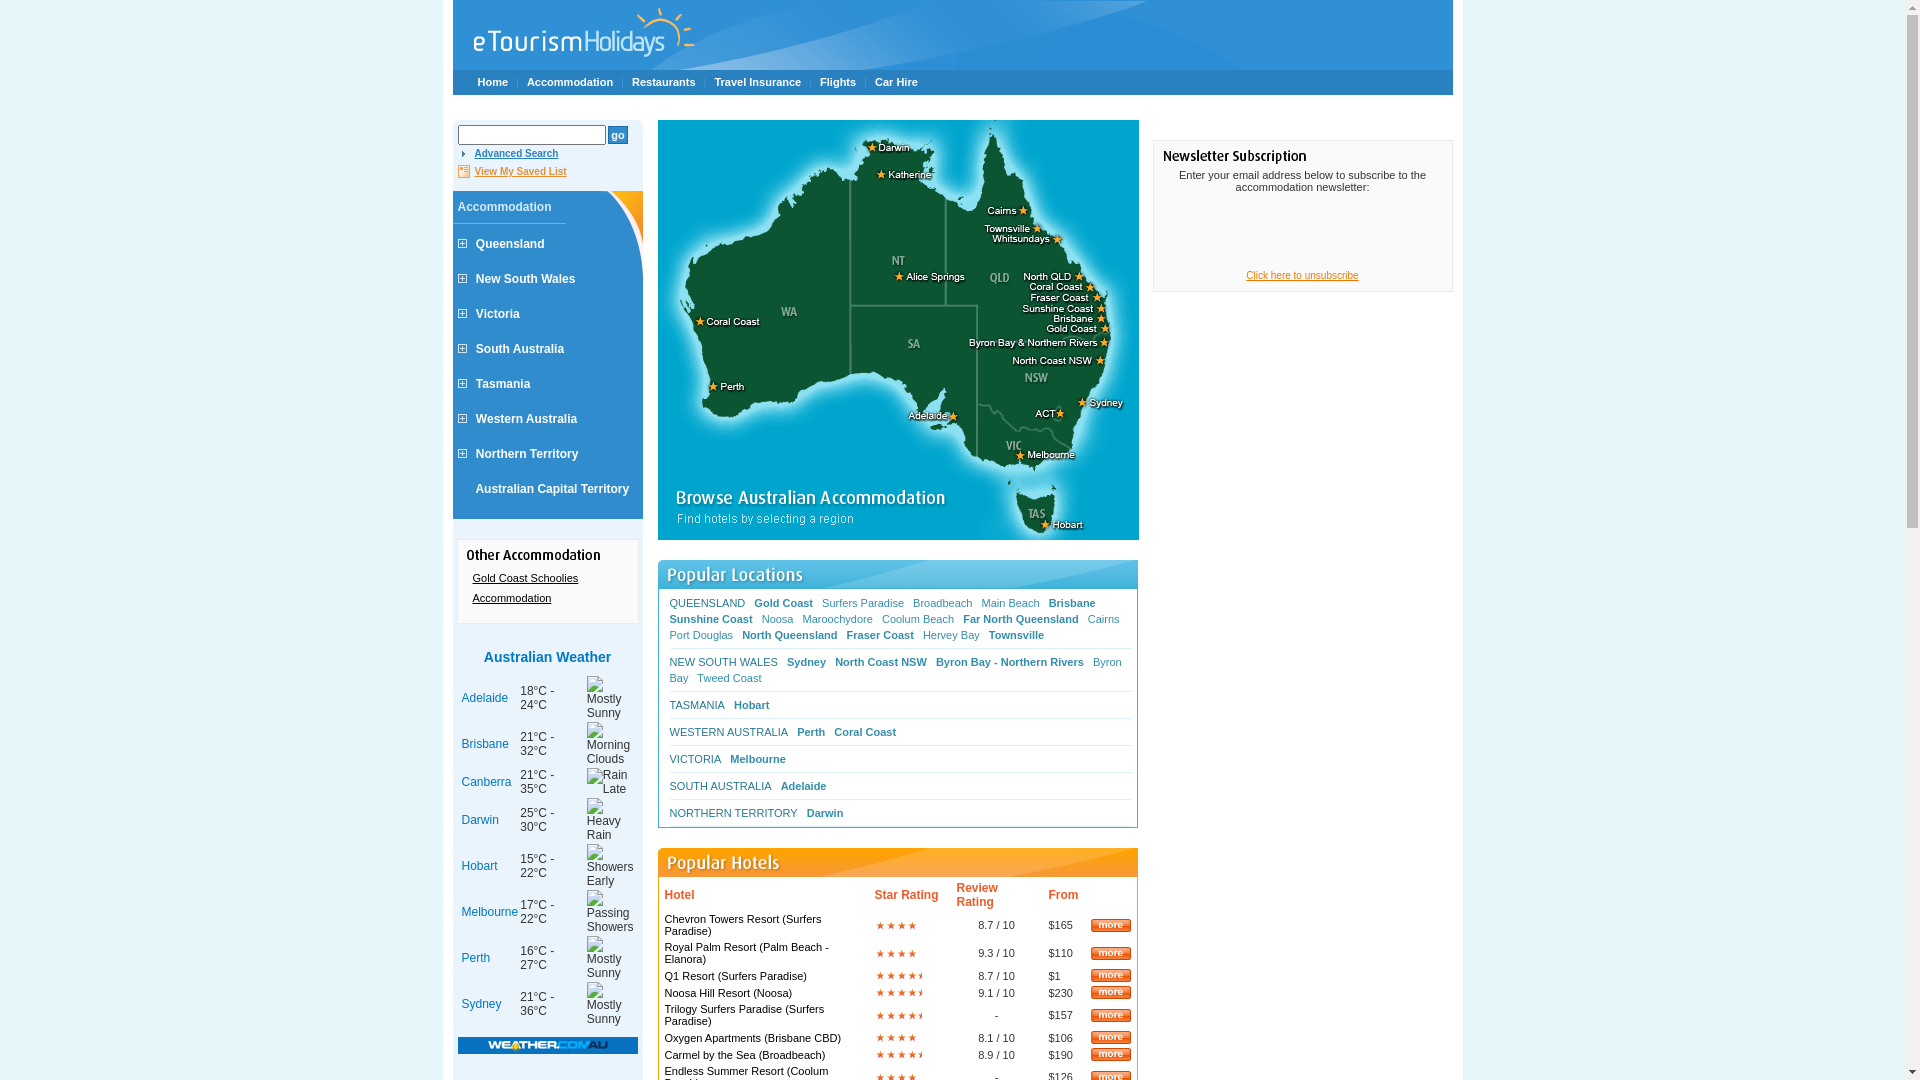 The width and height of the screenshot is (1920, 1080). I want to click on Main Beach, so click(1013, 603).